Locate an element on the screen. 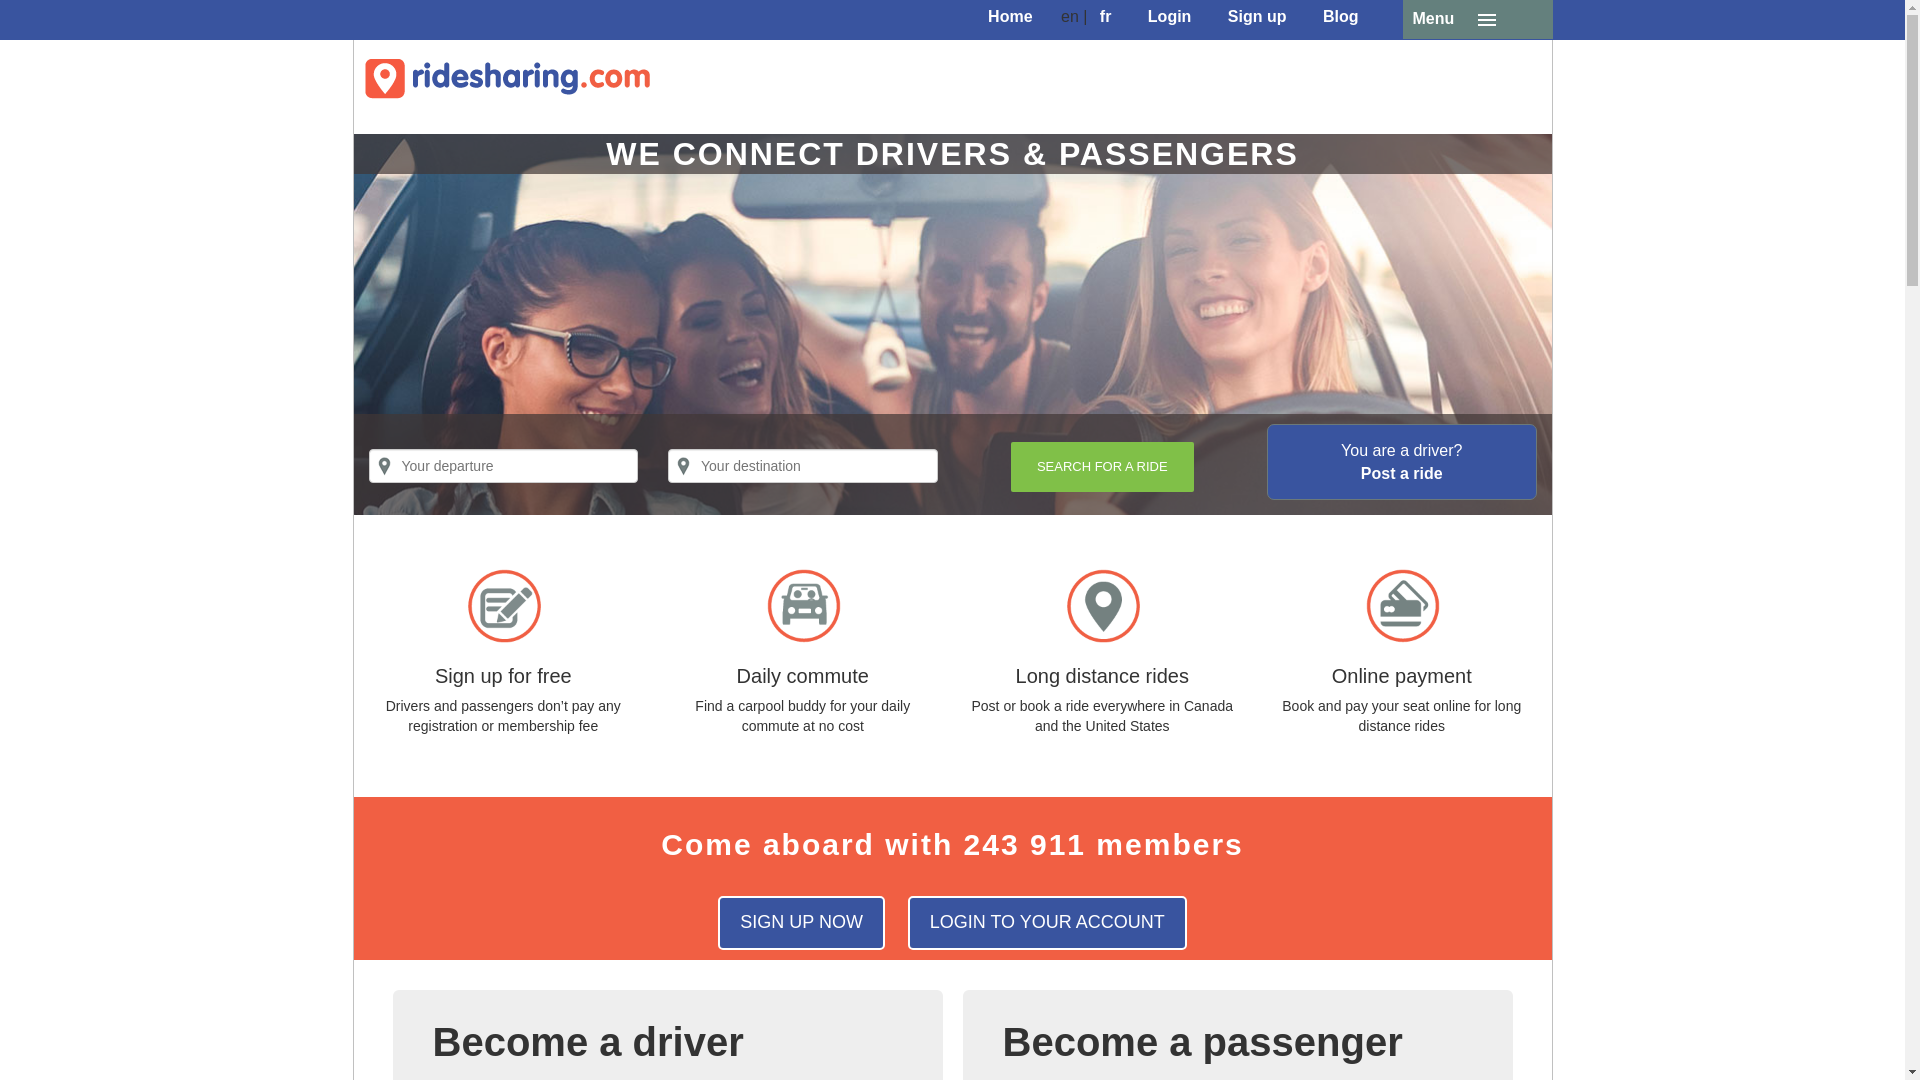  Login is located at coordinates (1170, 18).